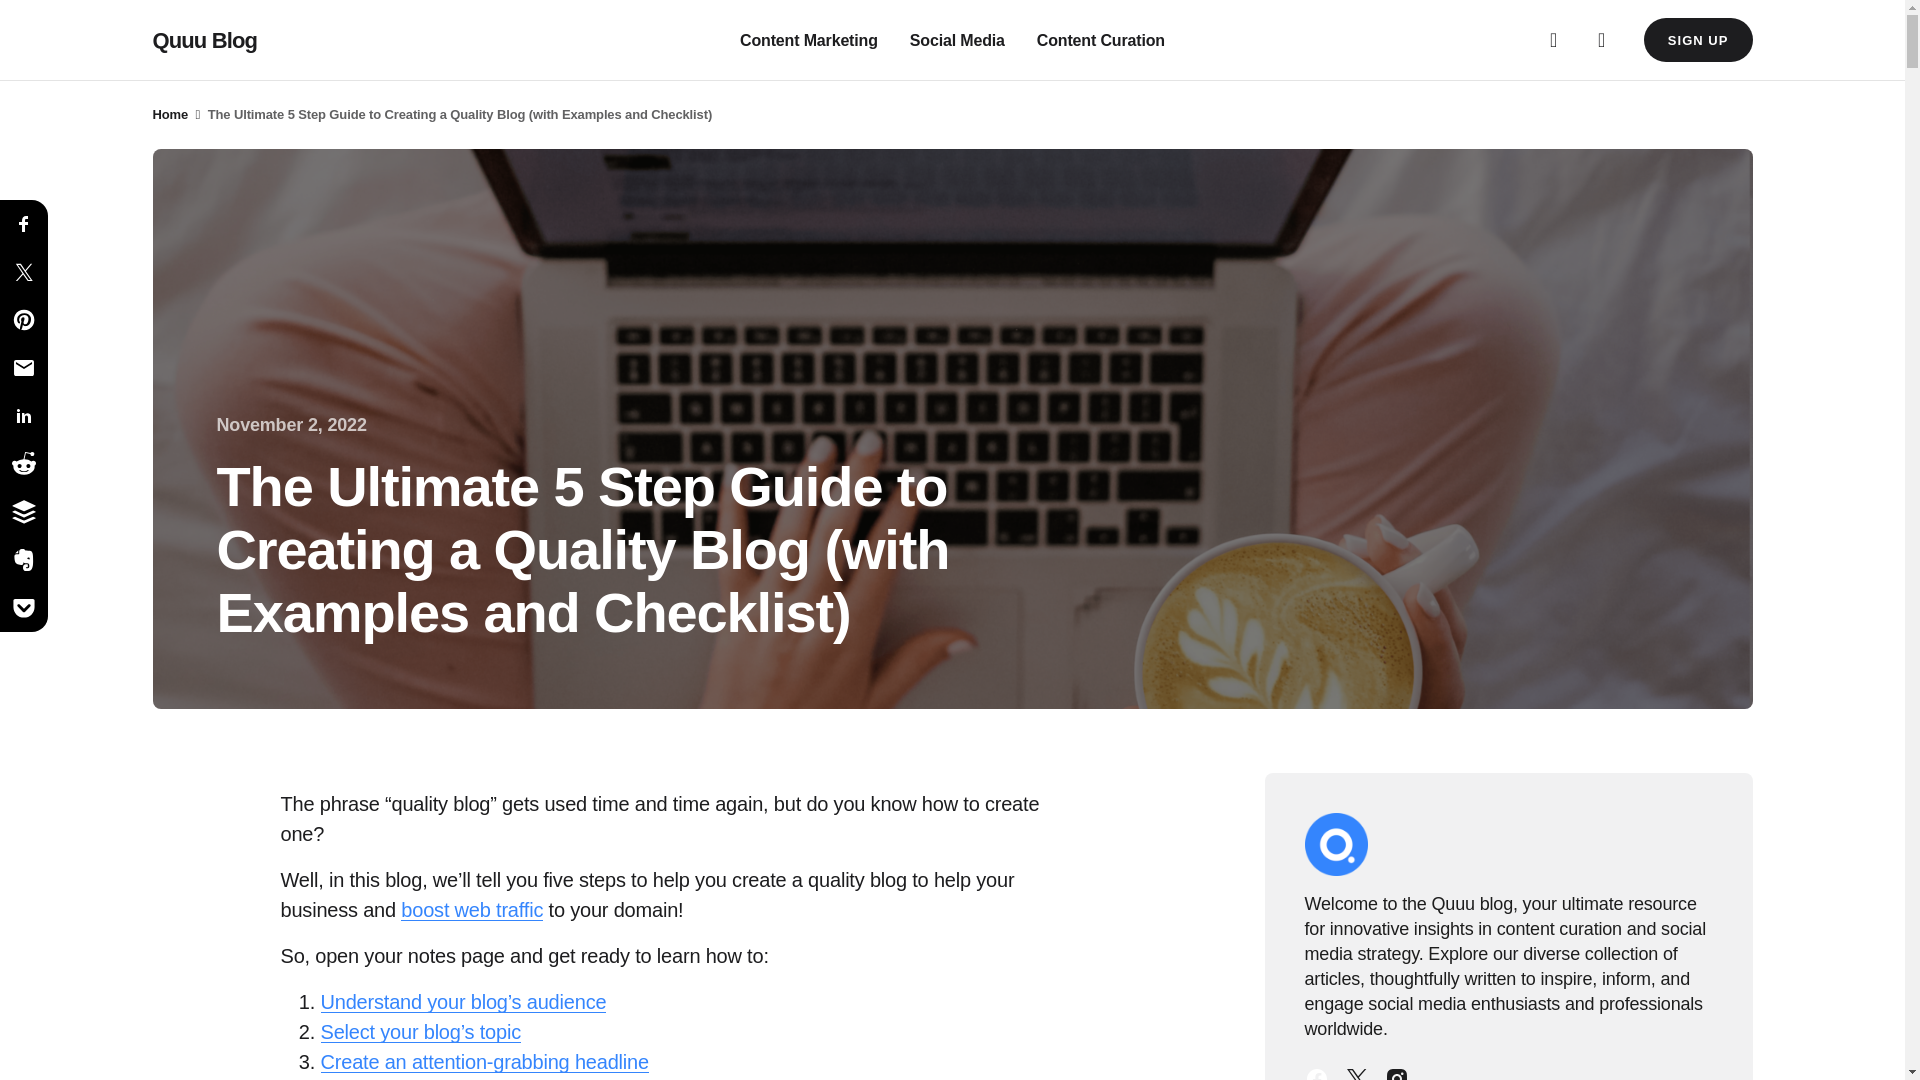  Describe the element at coordinates (1356, 1070) in the screenshot. I see `Twitter` at that location.